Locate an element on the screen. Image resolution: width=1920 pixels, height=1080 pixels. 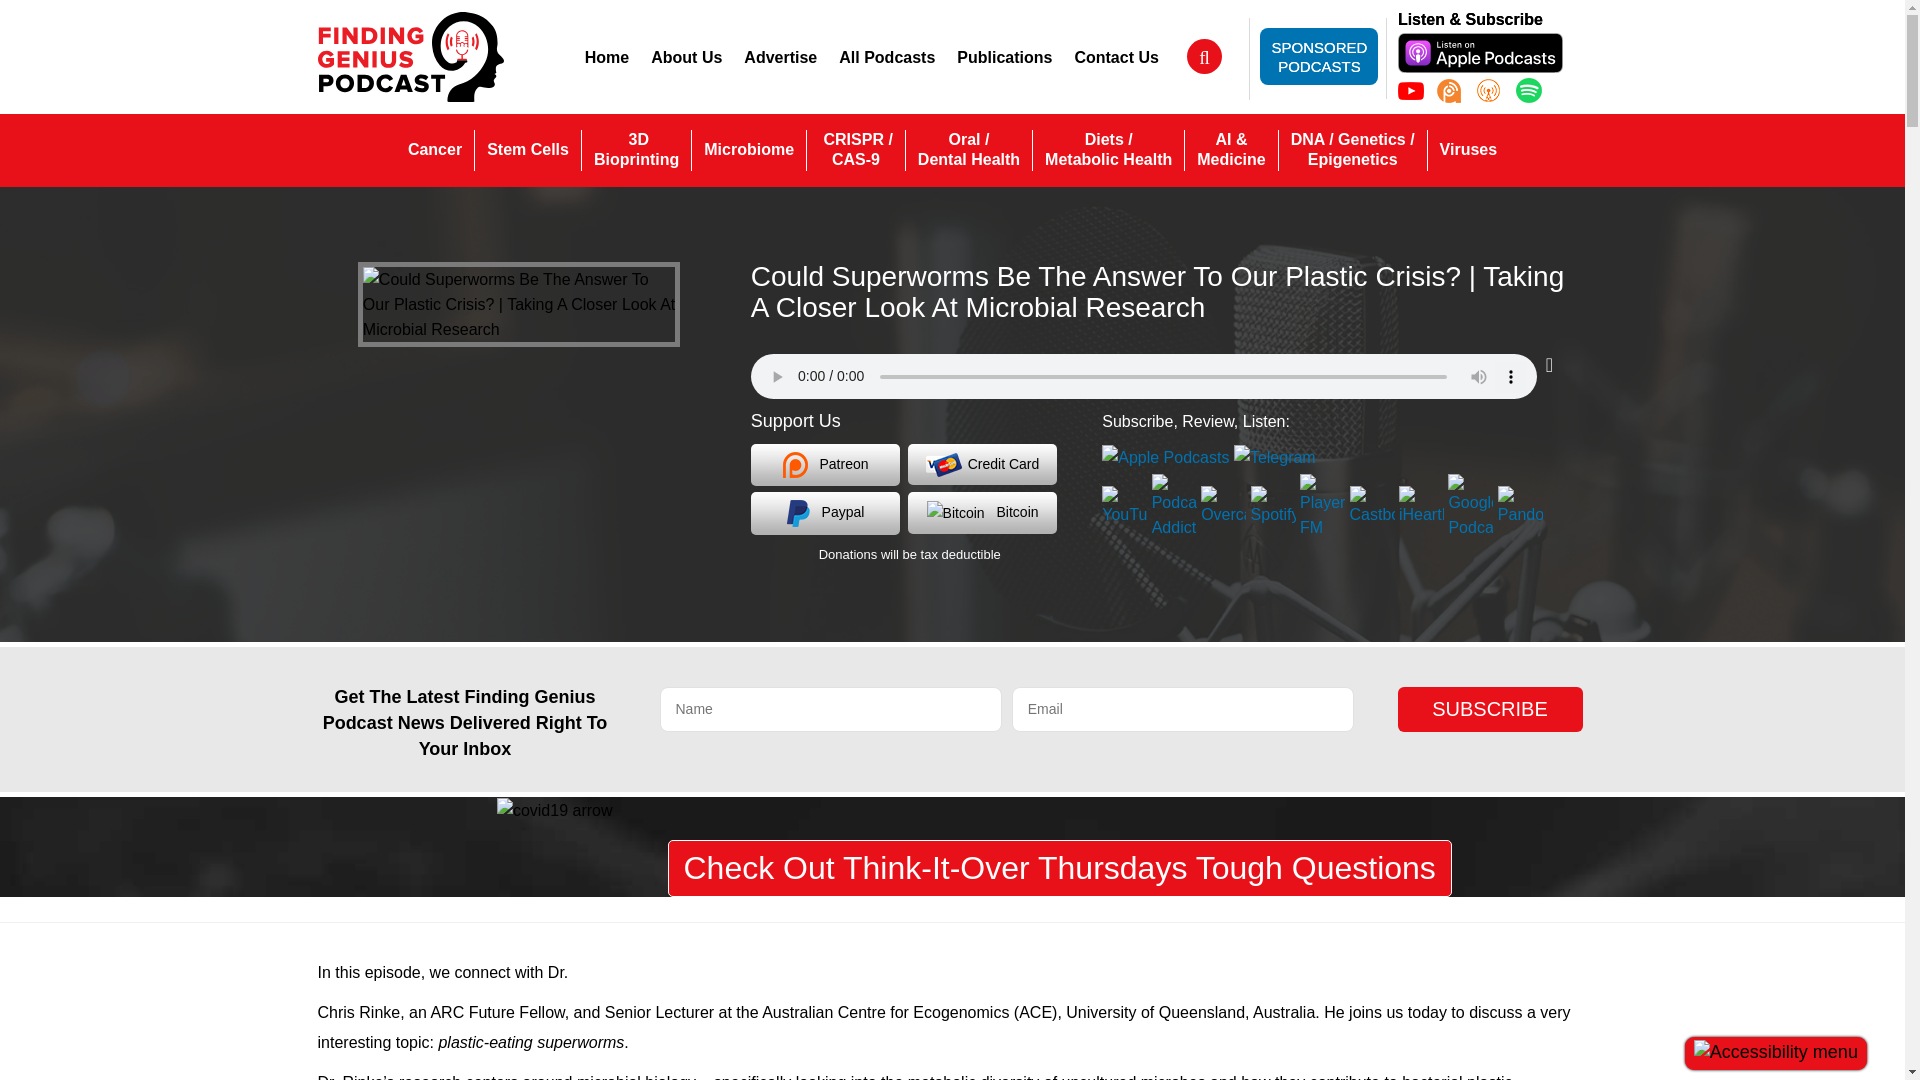
Cancer is located at coordinates (434, 149).